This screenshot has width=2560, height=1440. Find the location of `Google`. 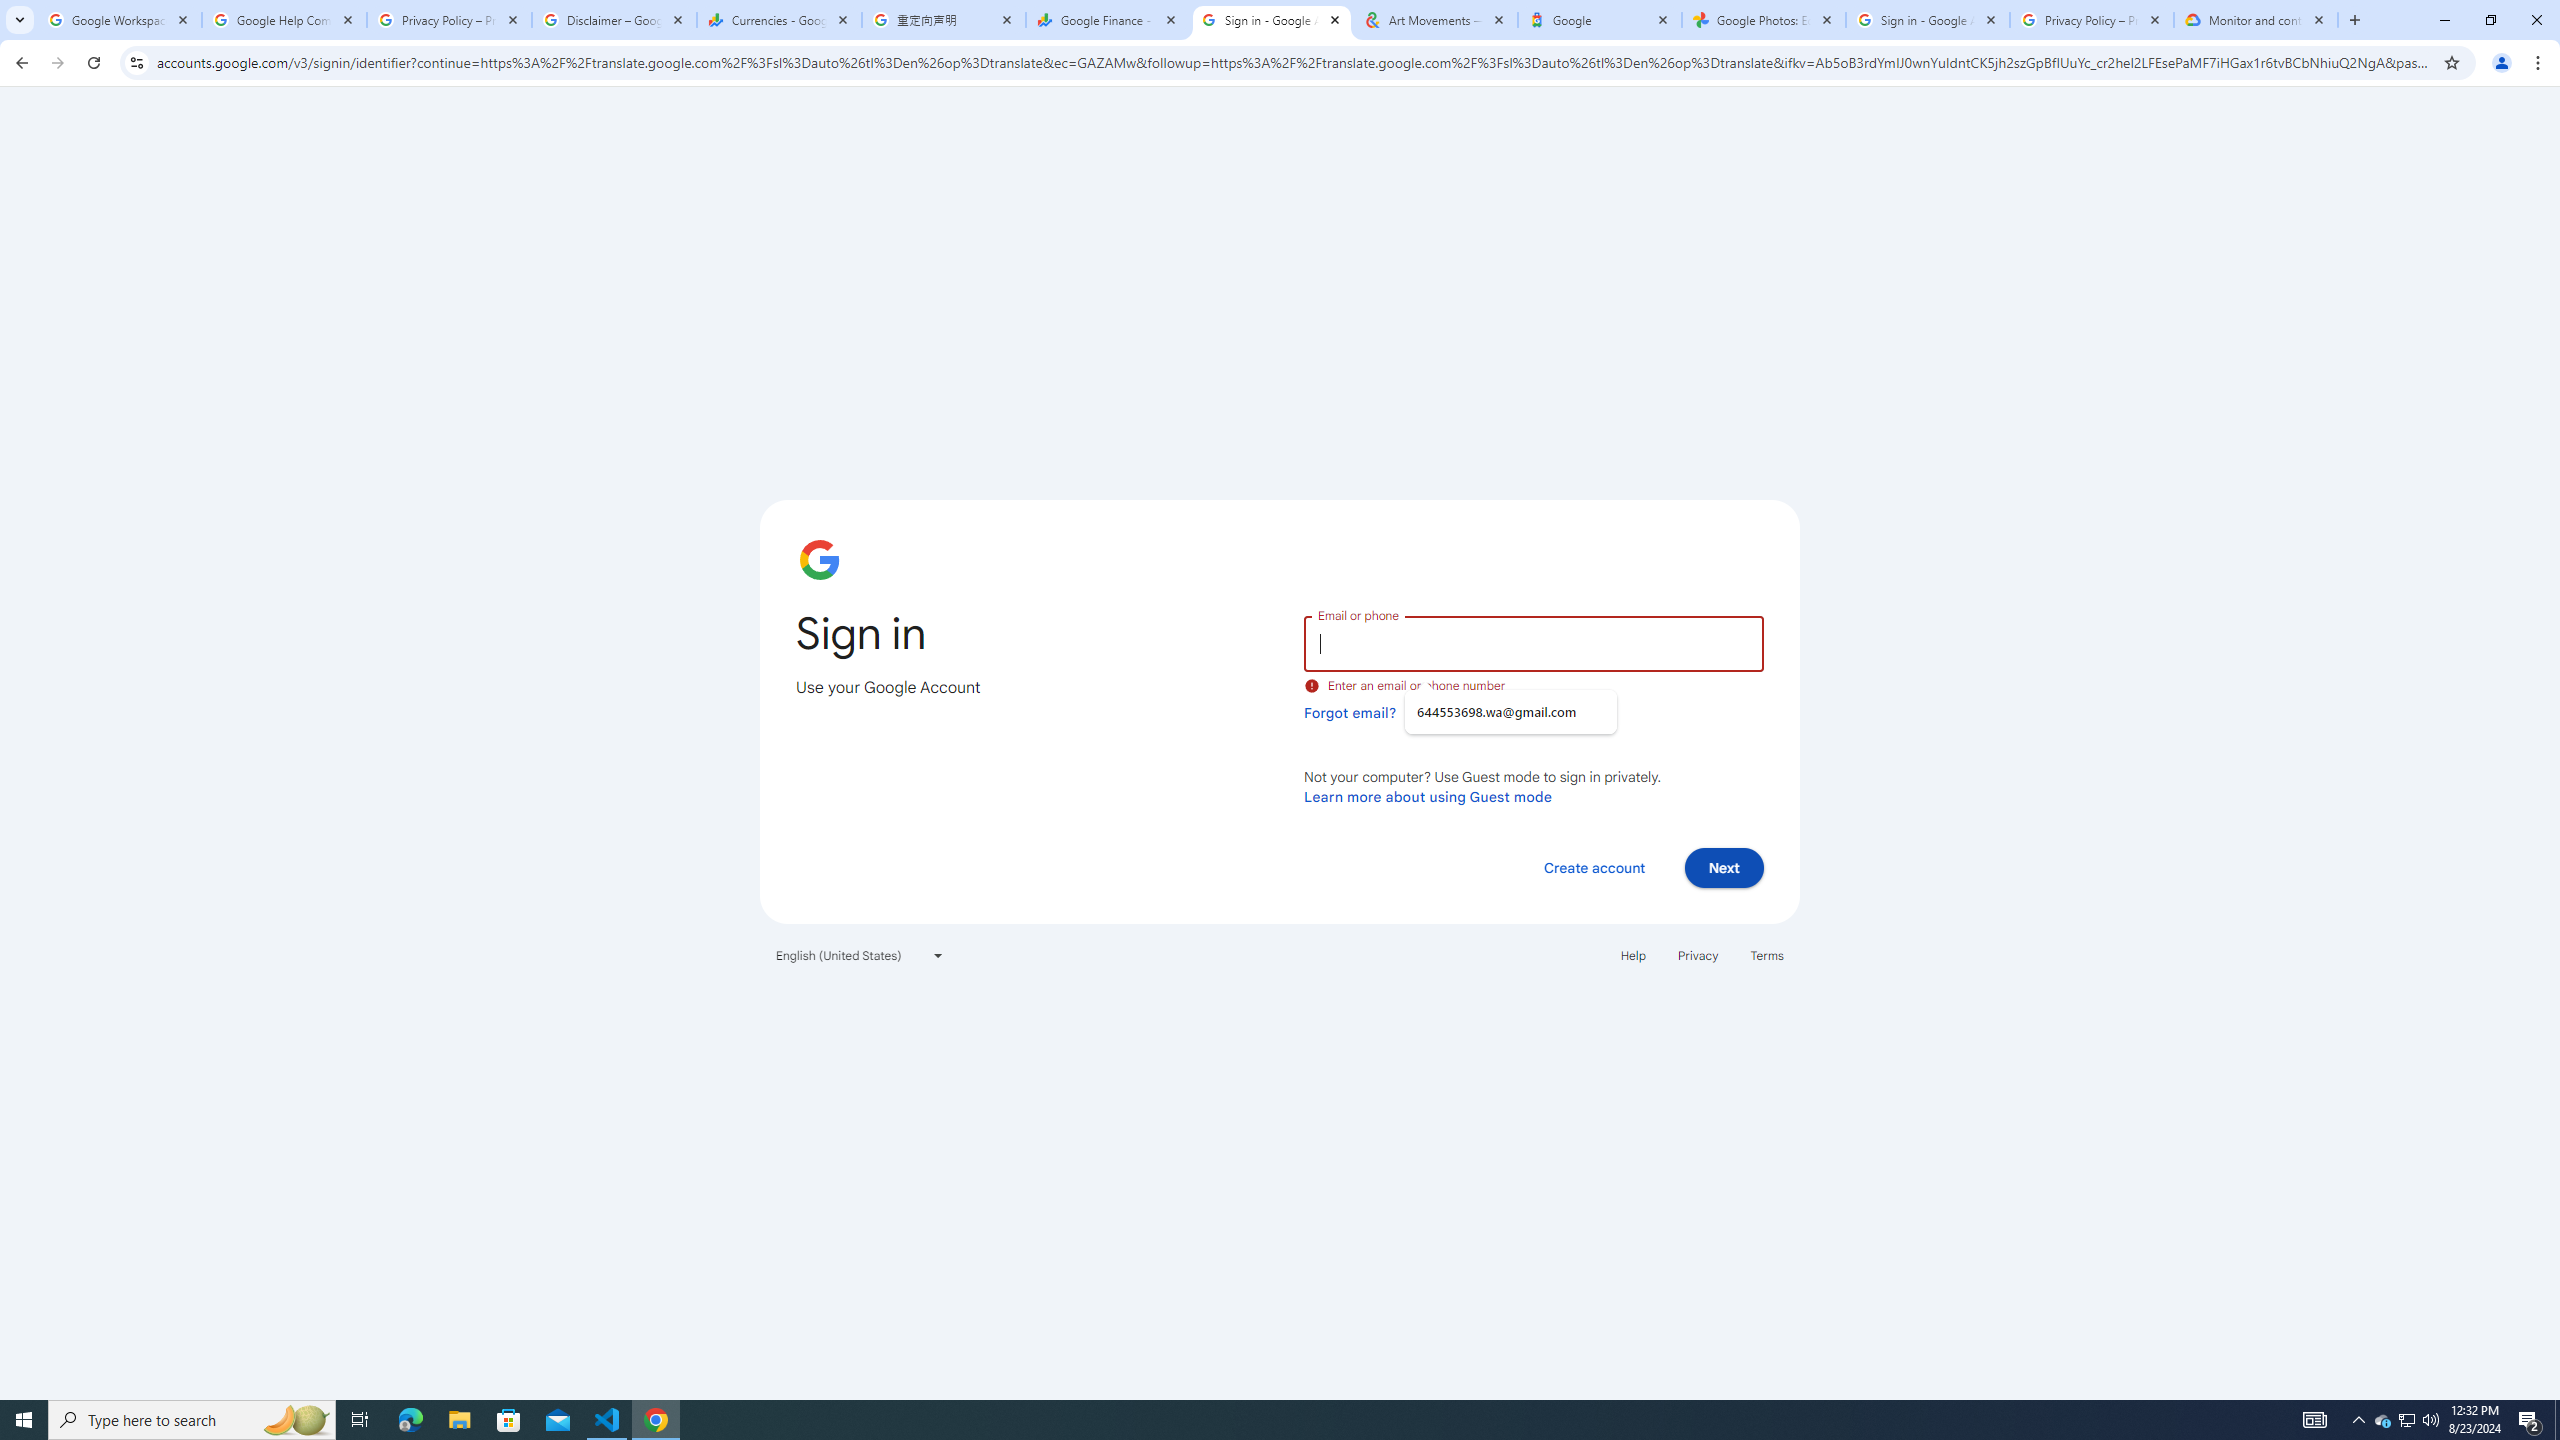

Google is located at coordinates (1600, 20).